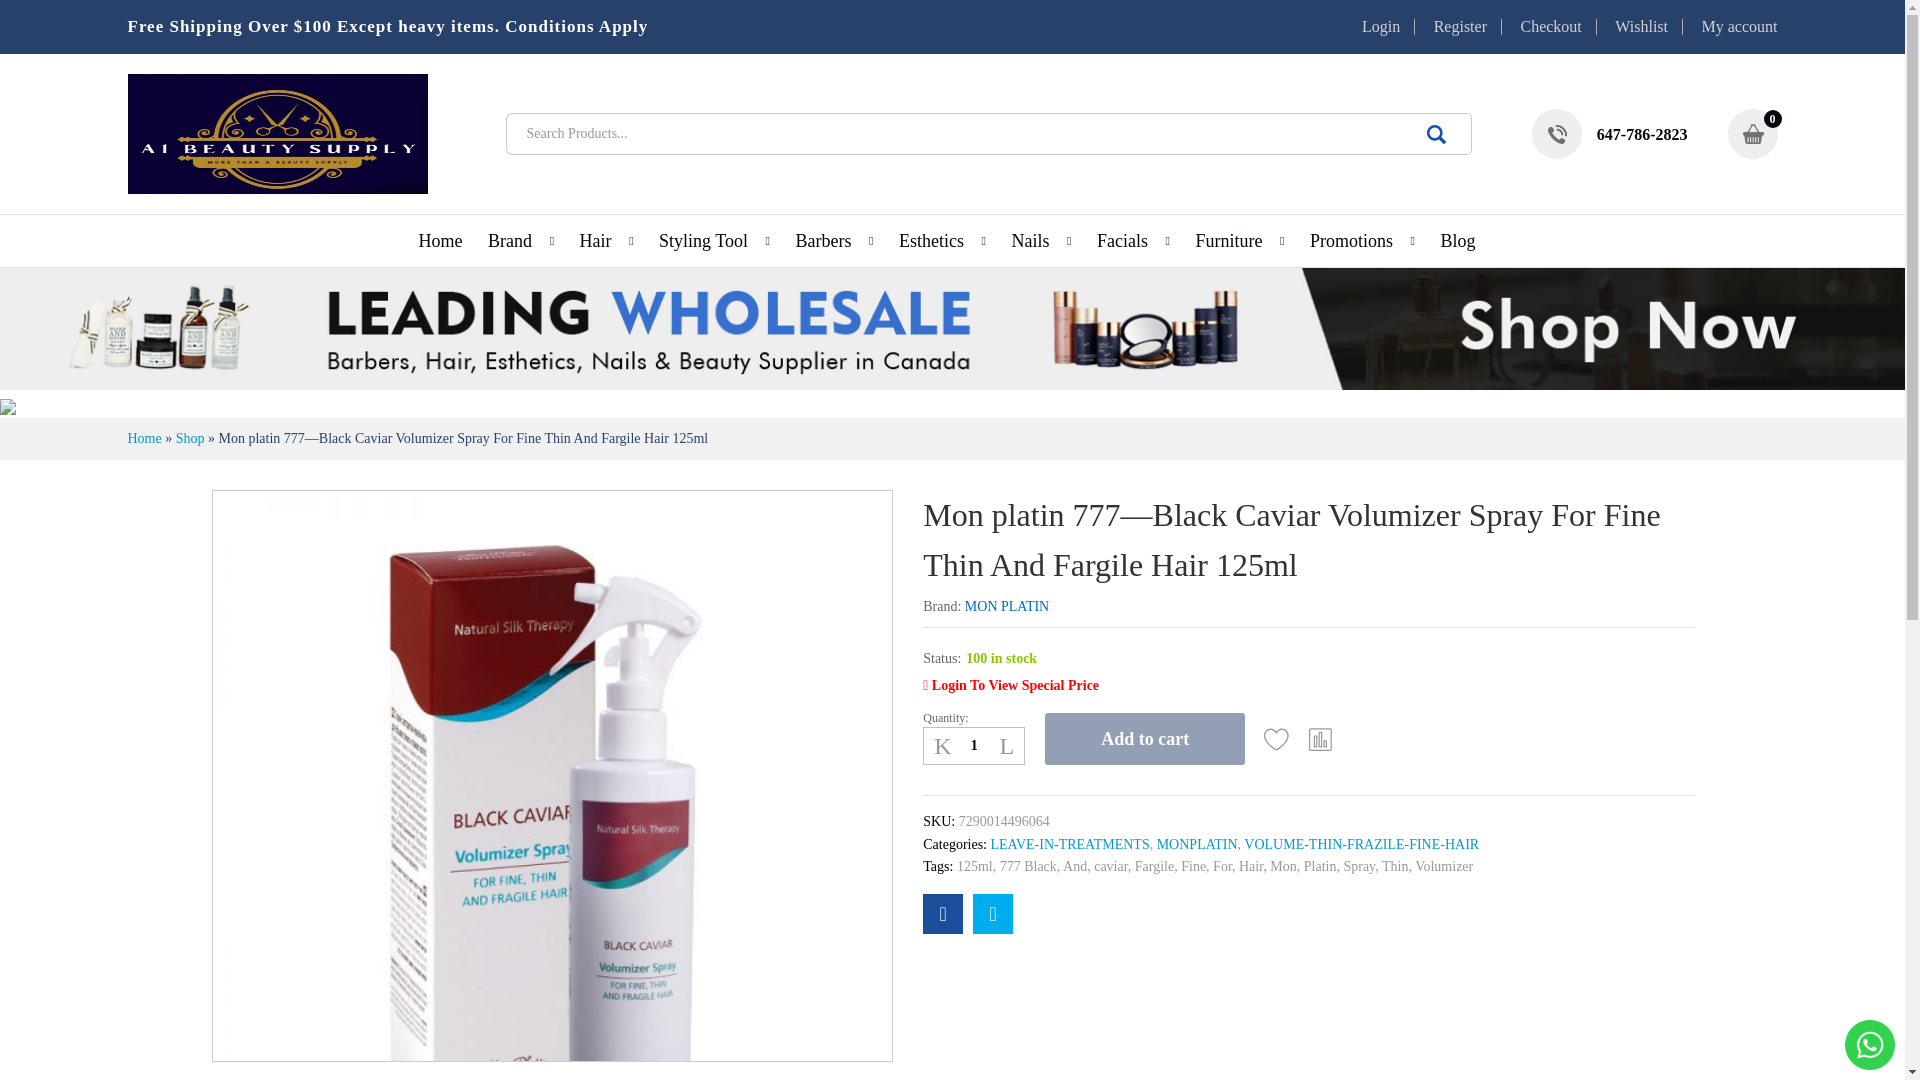  Describe the element at coordinates (1752, 134) in the screenshot. I see `0` at that location.